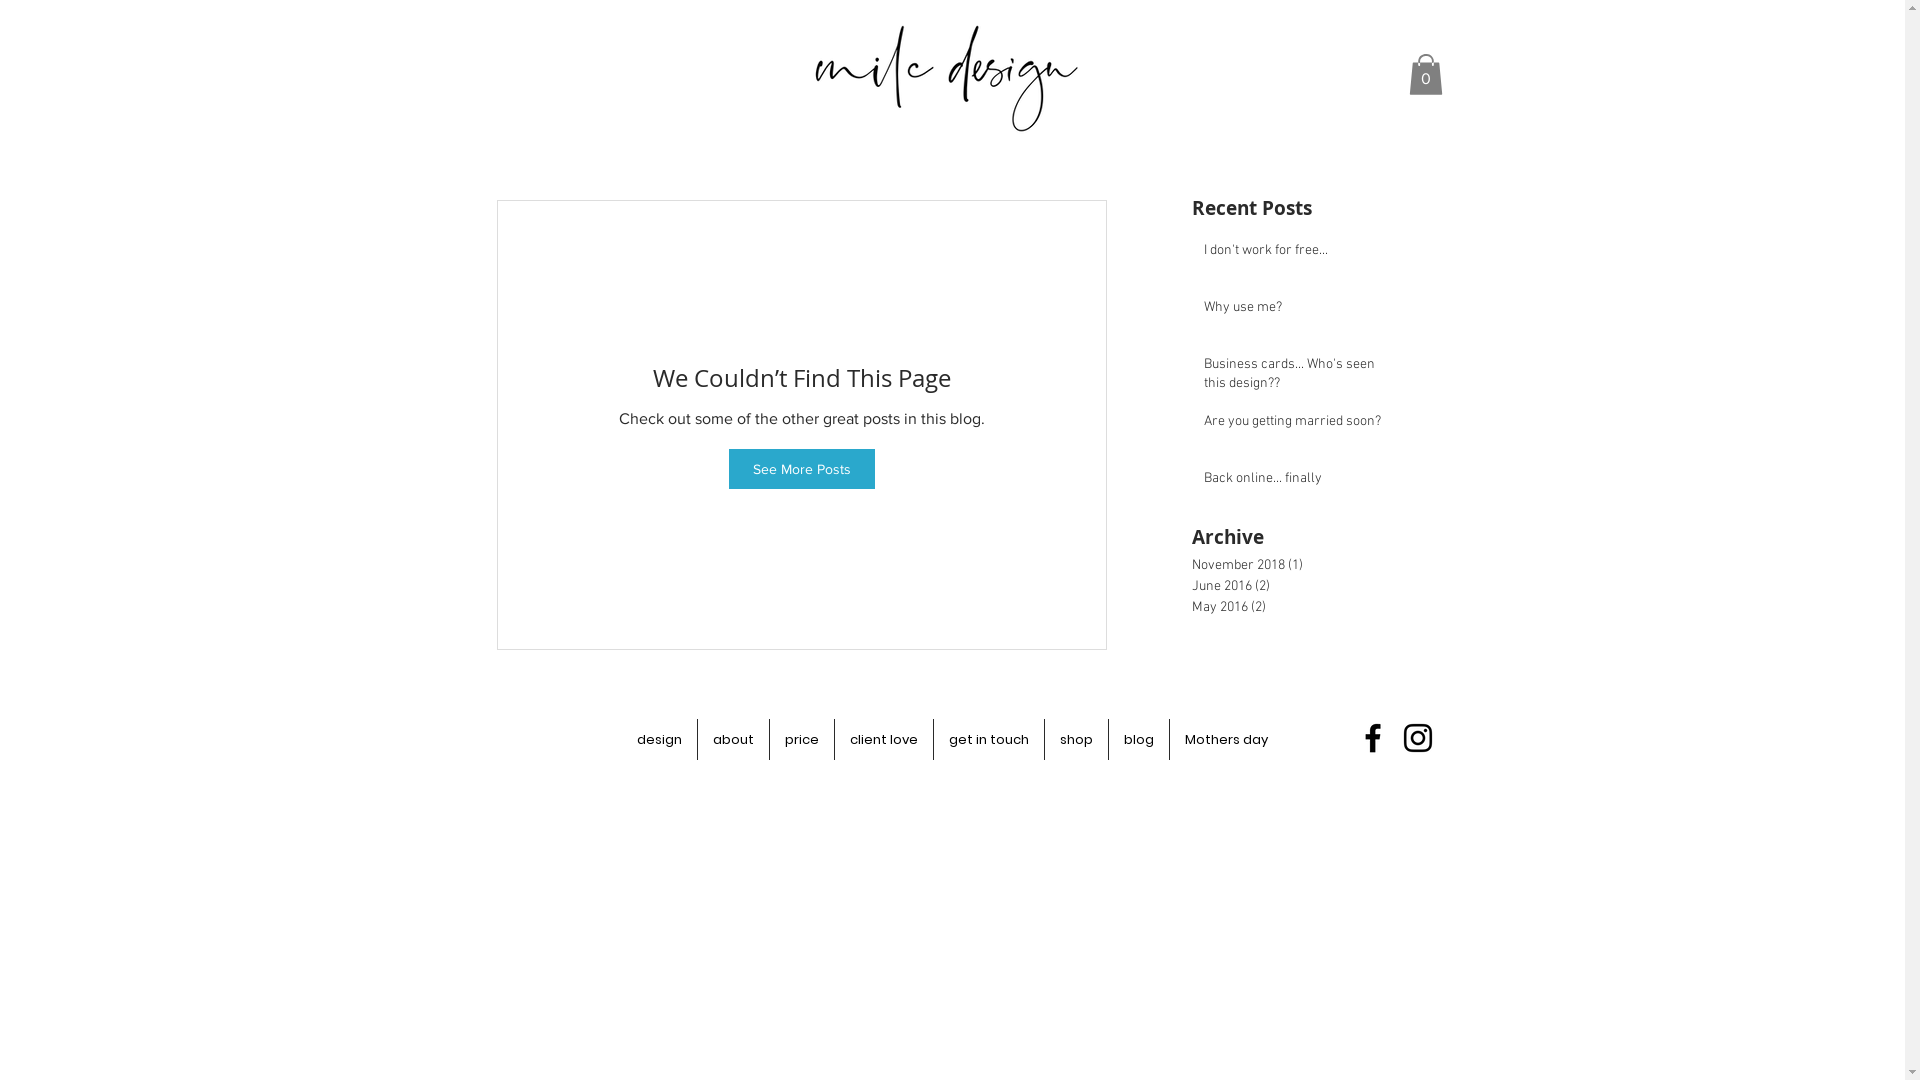 This screenshot has width=1920, height=1080. I want to click on Why use me?, so click(1295, 312).